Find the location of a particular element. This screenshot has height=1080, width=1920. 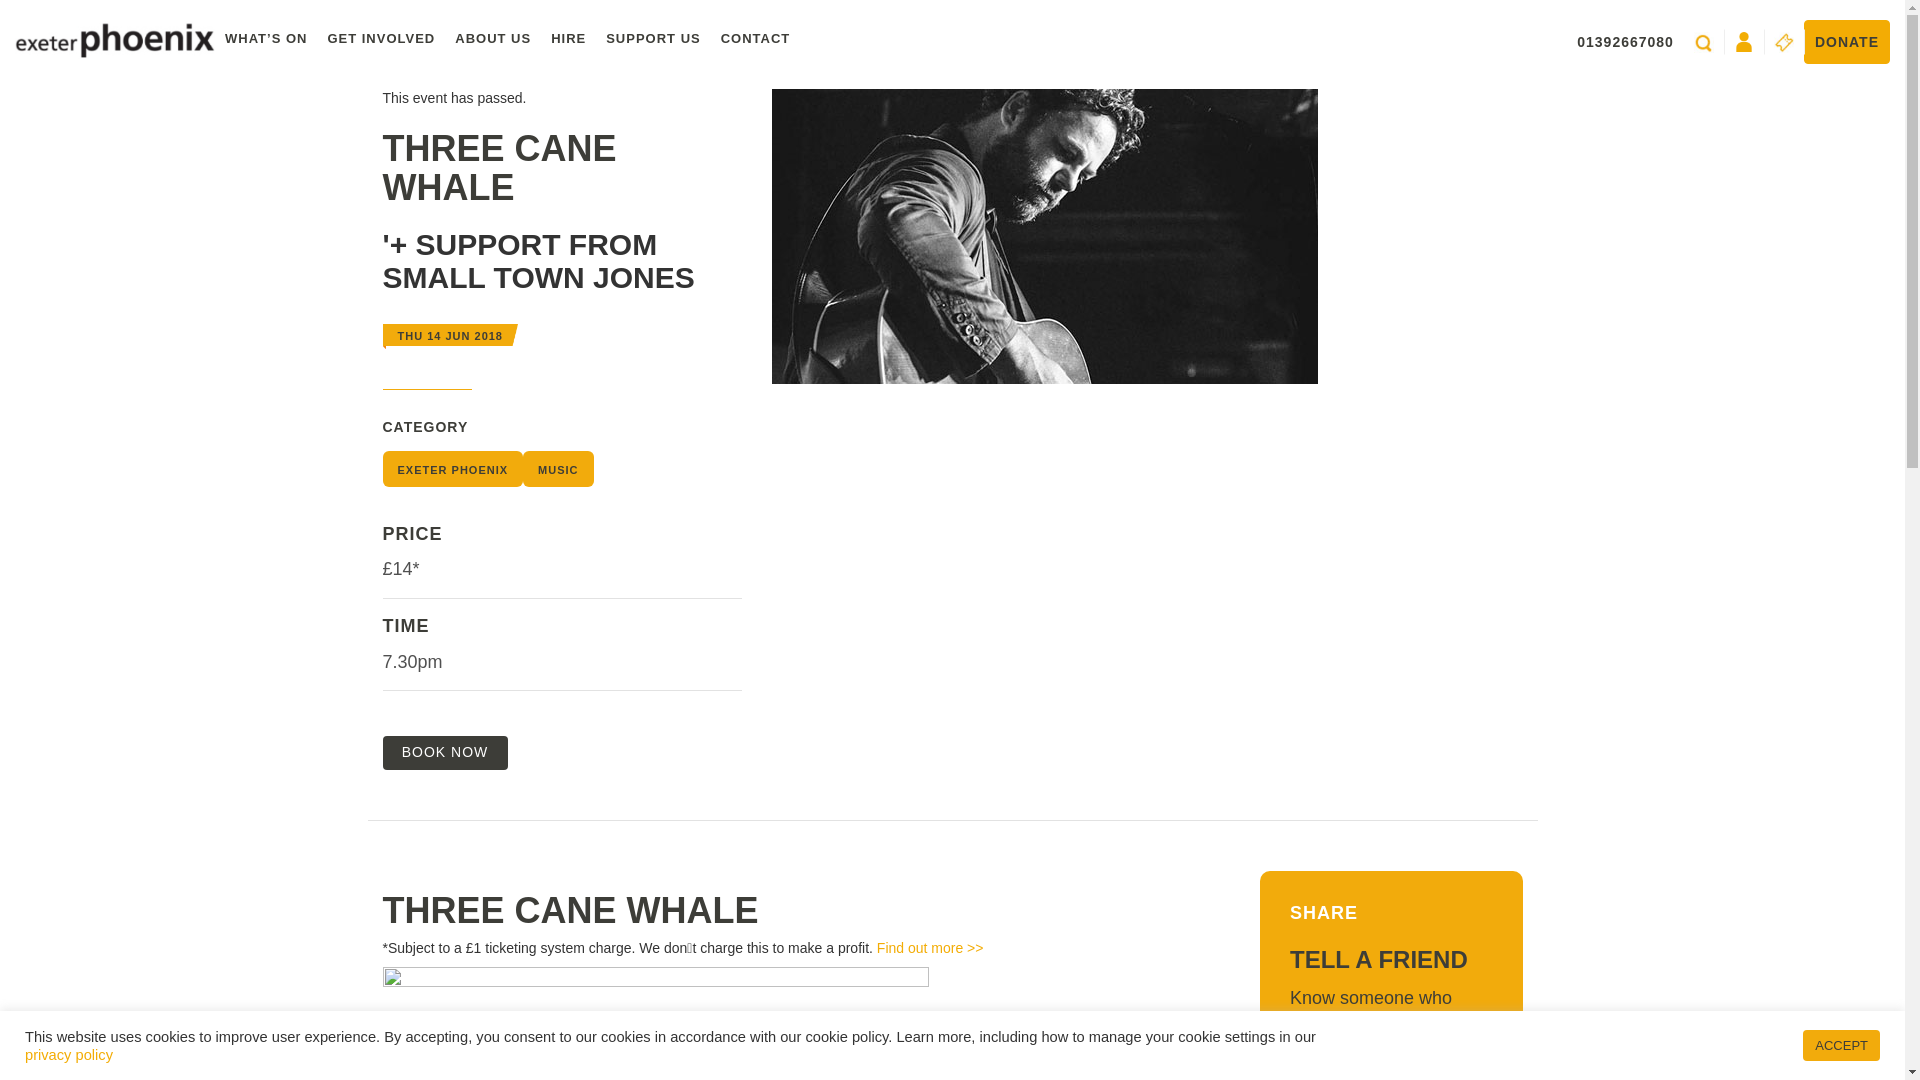

HIRE is located at coordinates (568, 40).